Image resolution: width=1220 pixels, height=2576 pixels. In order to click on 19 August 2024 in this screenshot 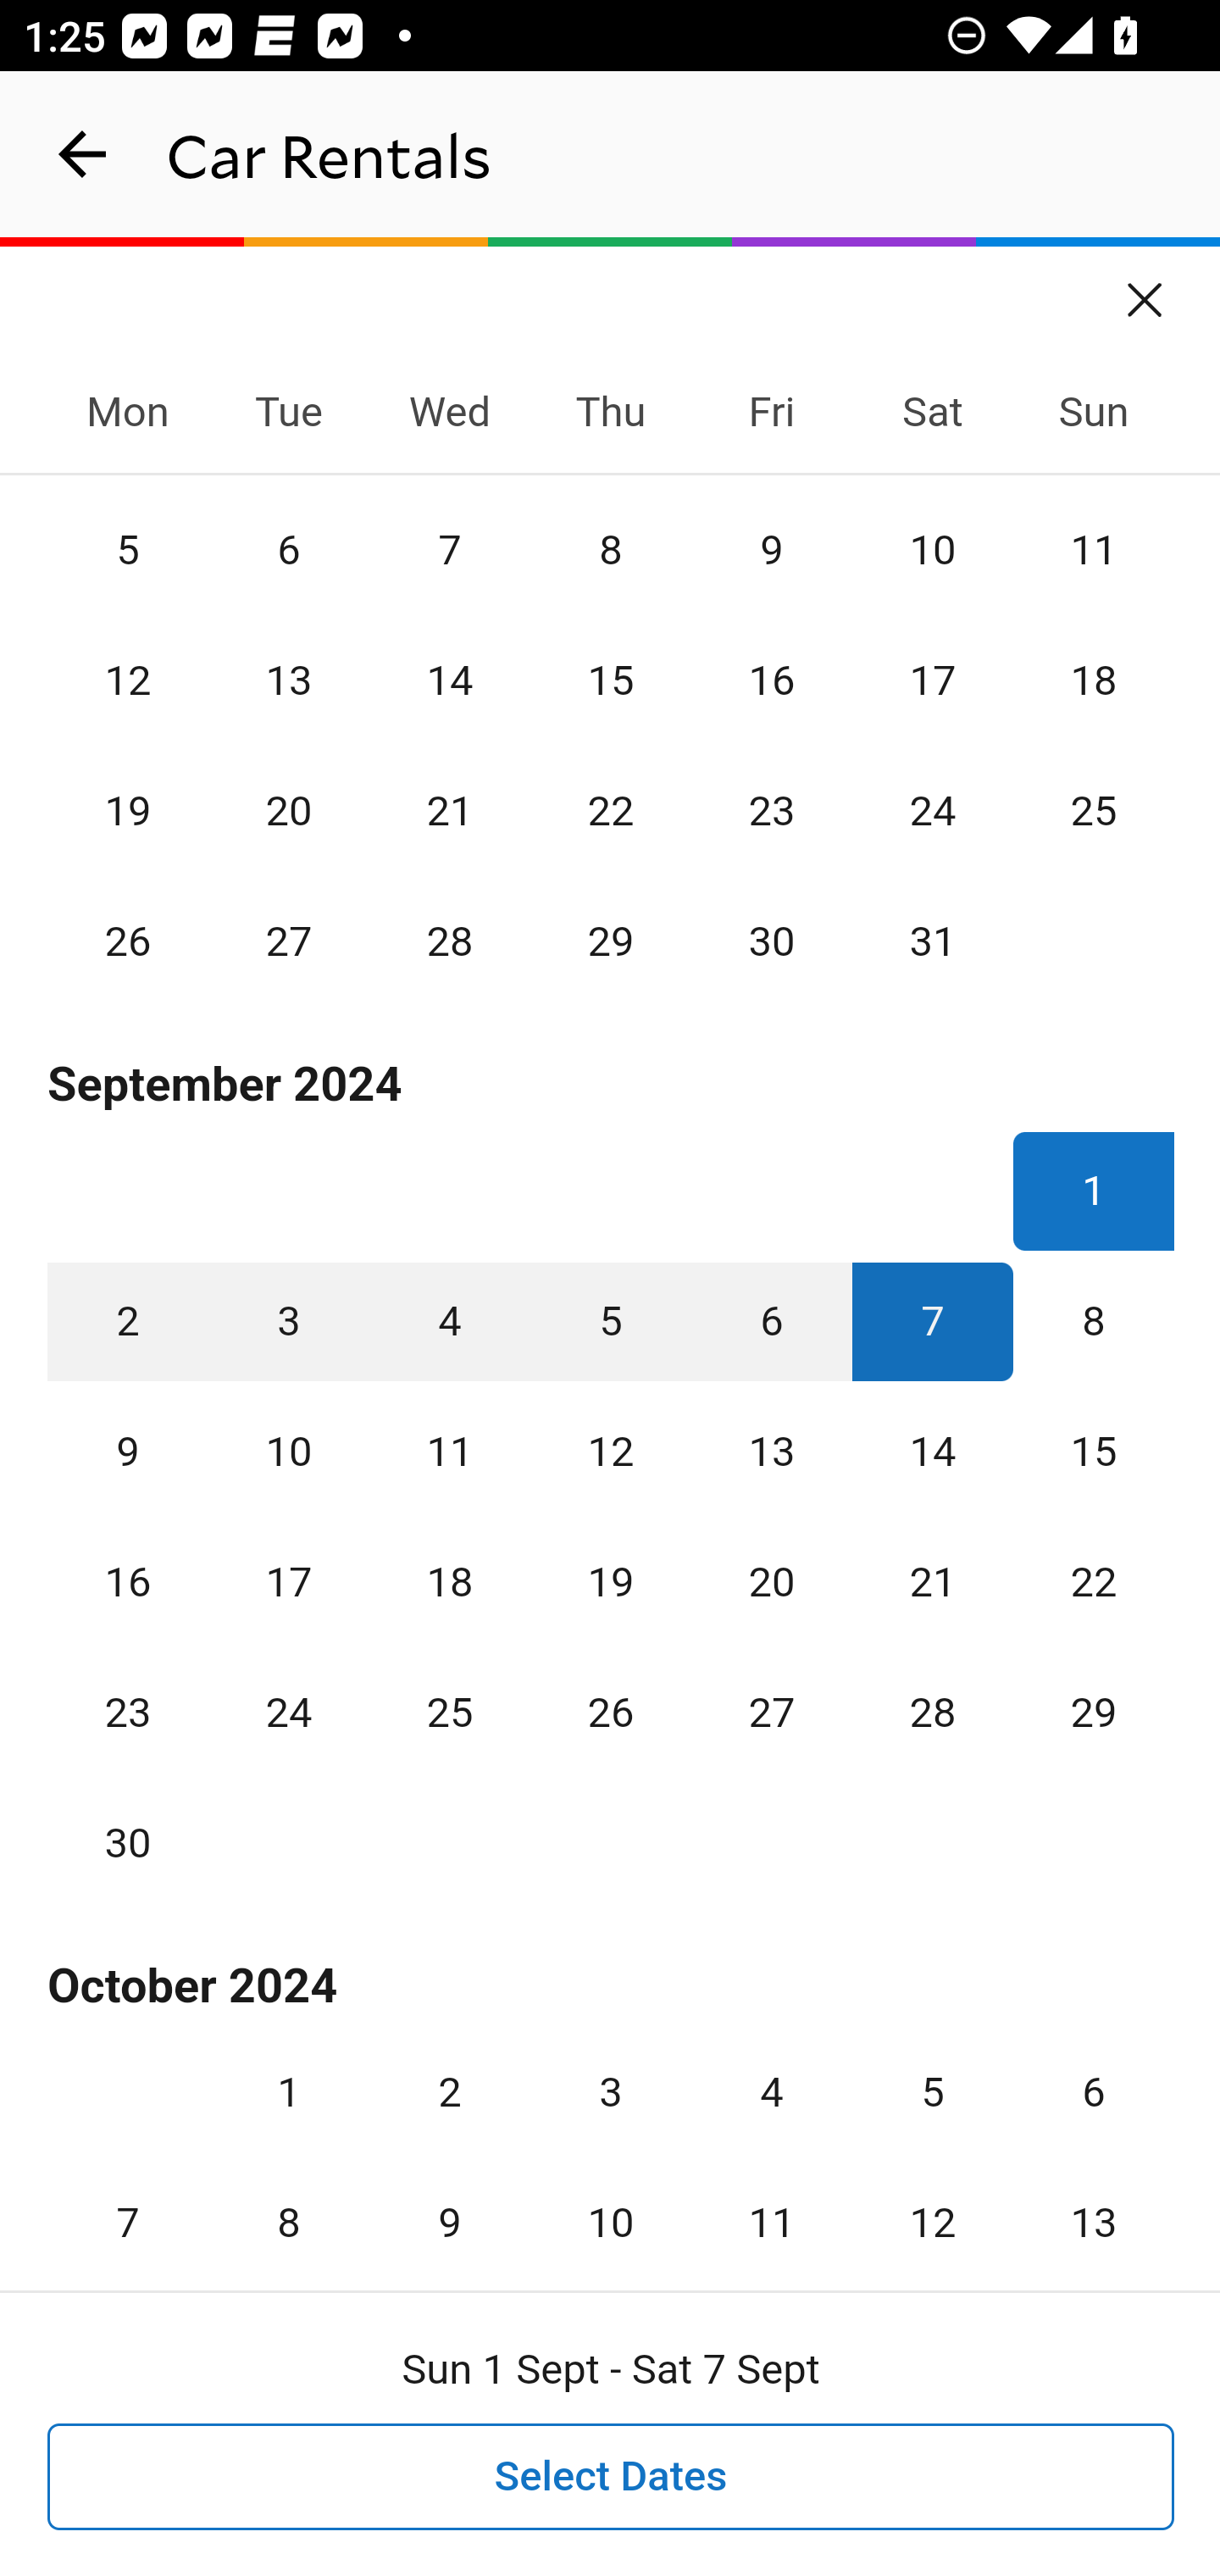, I will do `click(129, 810)`.